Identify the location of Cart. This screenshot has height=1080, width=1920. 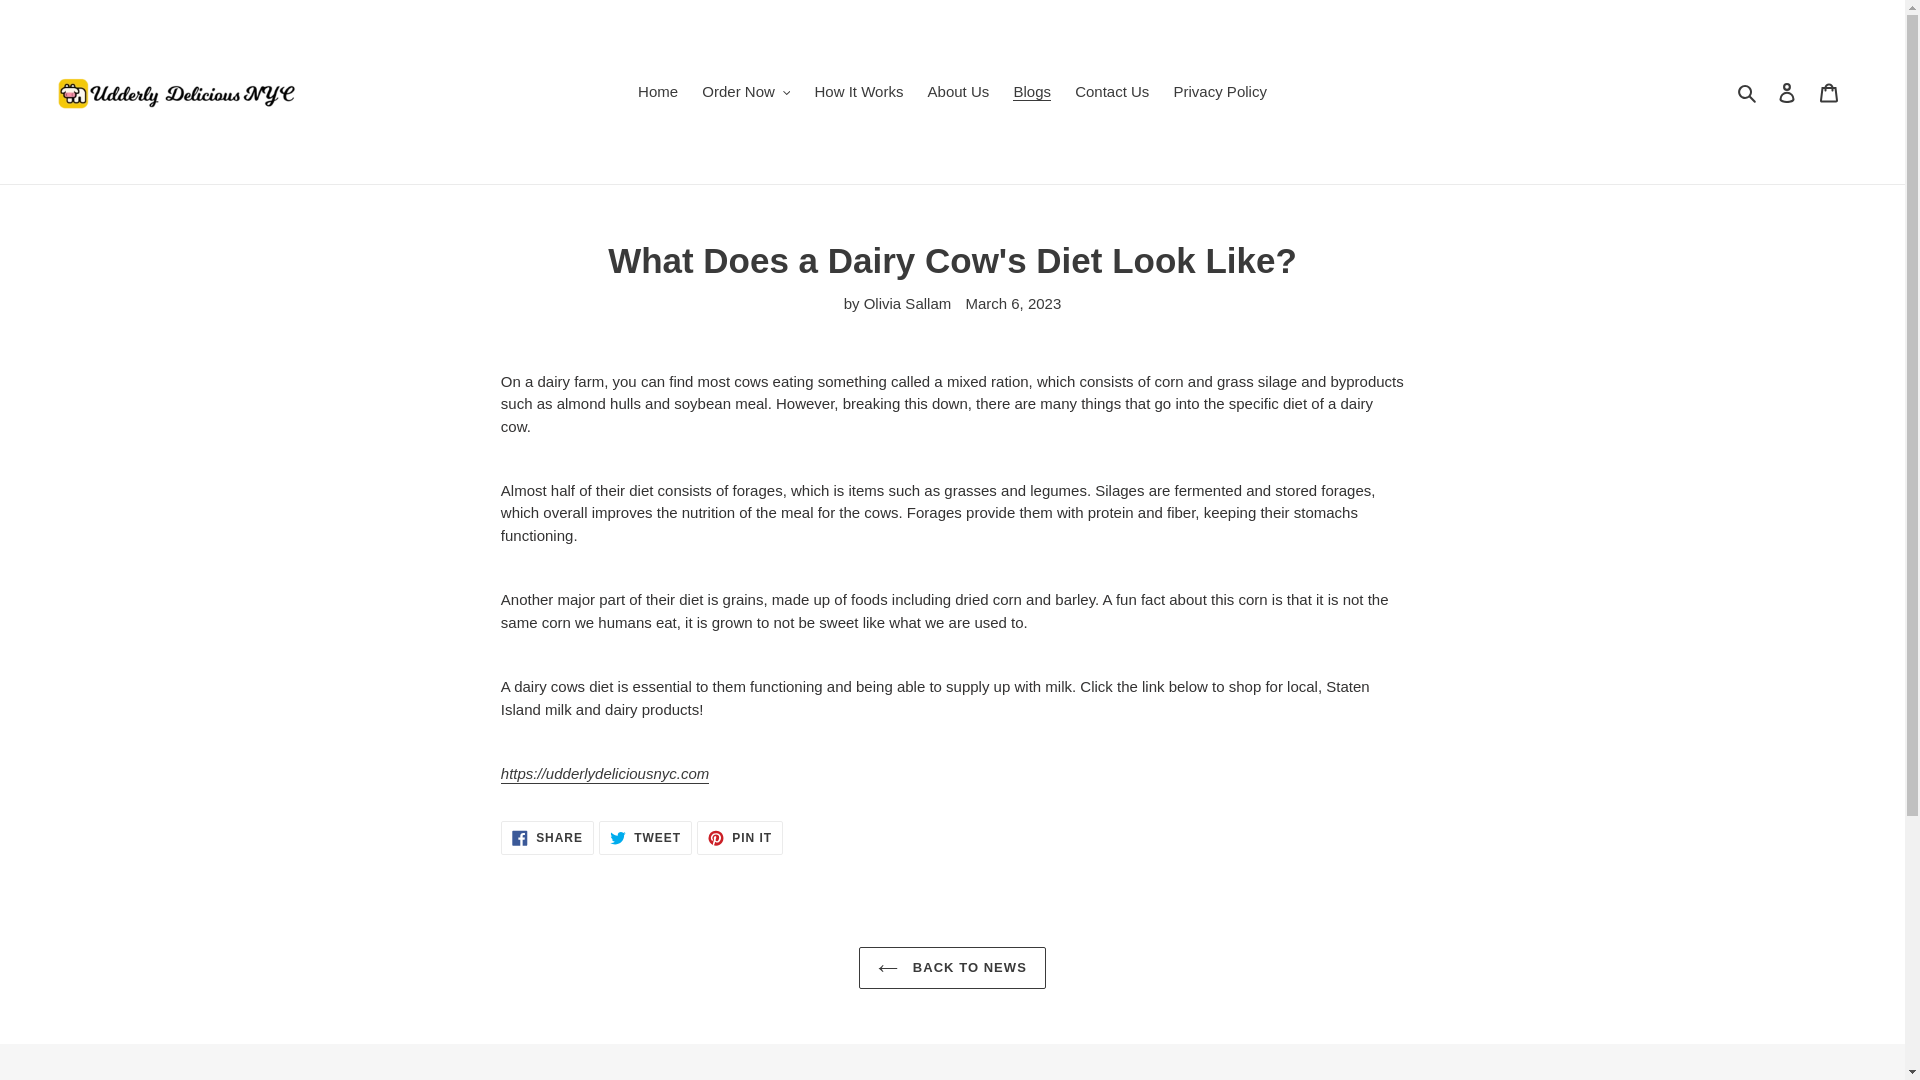
(1829, 92).